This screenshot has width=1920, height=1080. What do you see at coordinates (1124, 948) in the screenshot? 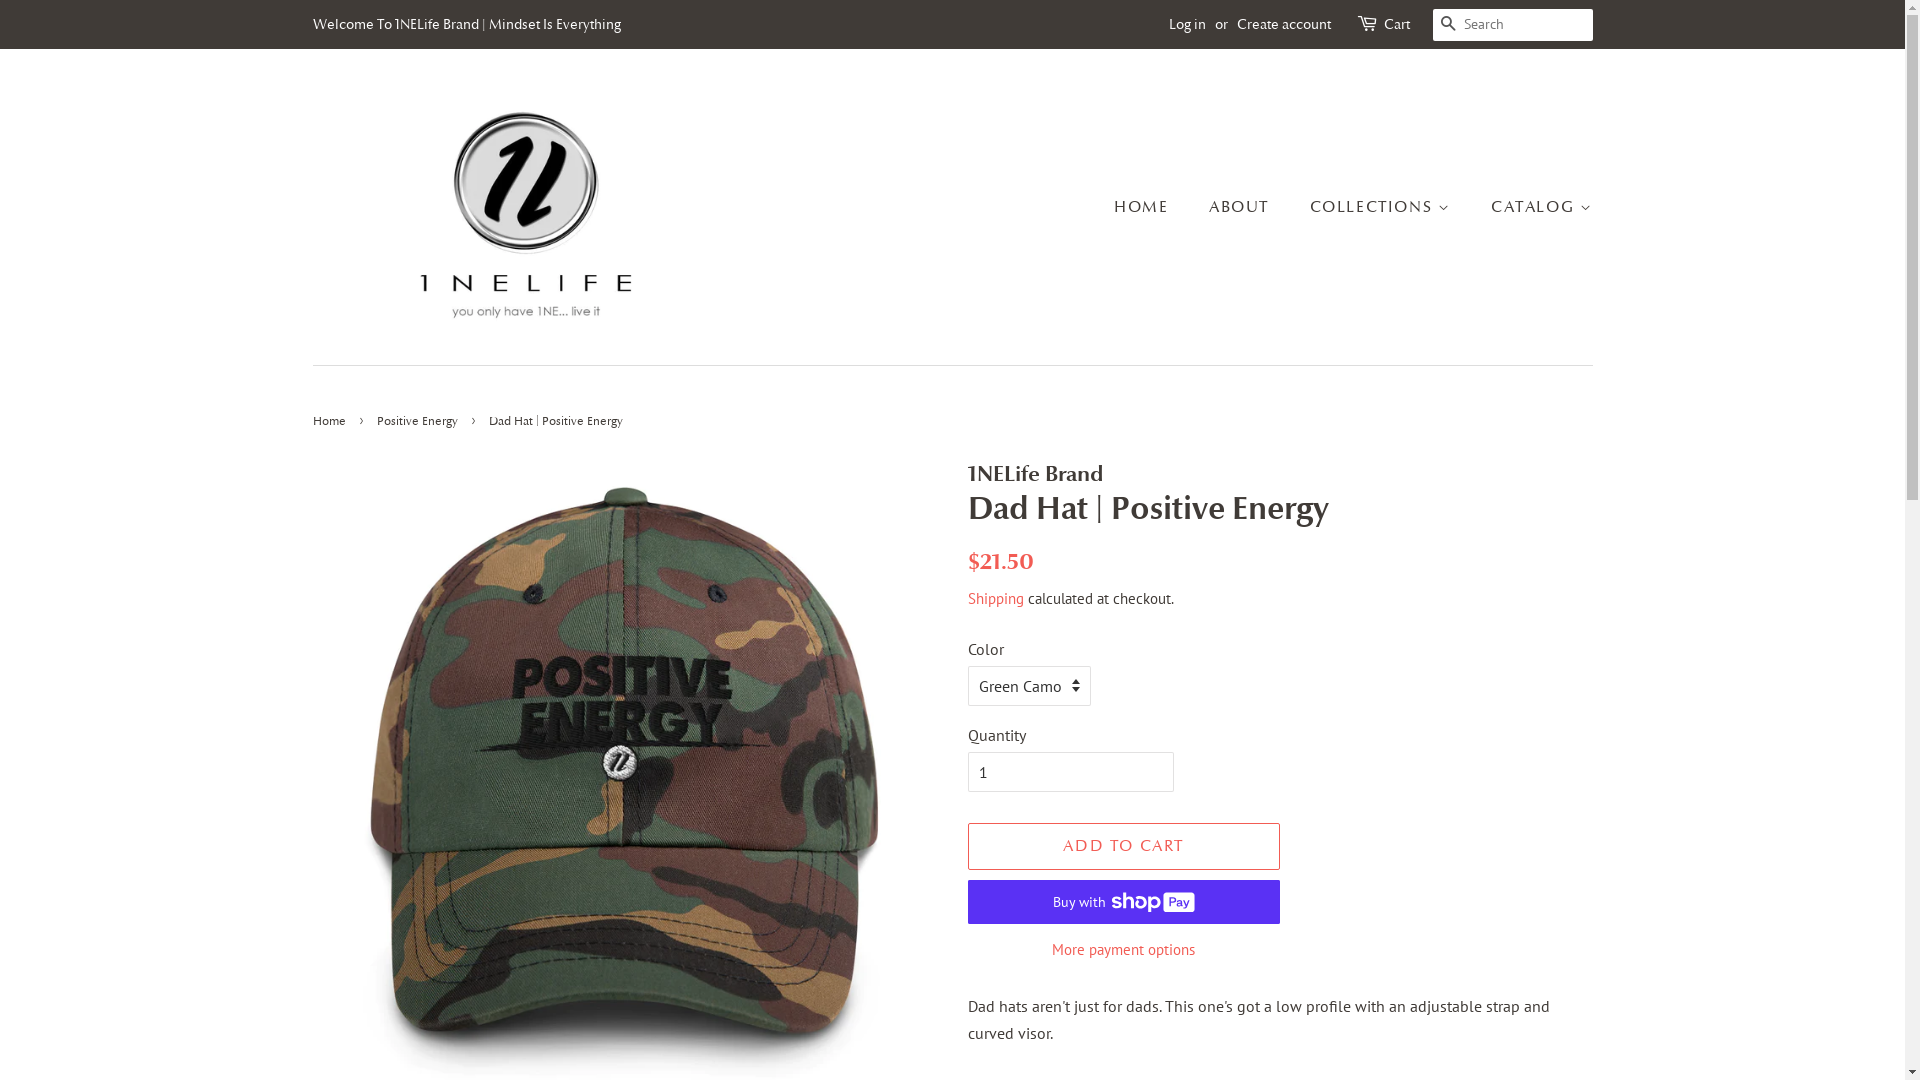
I see `More payment options` at bounding box center [1124, 948].